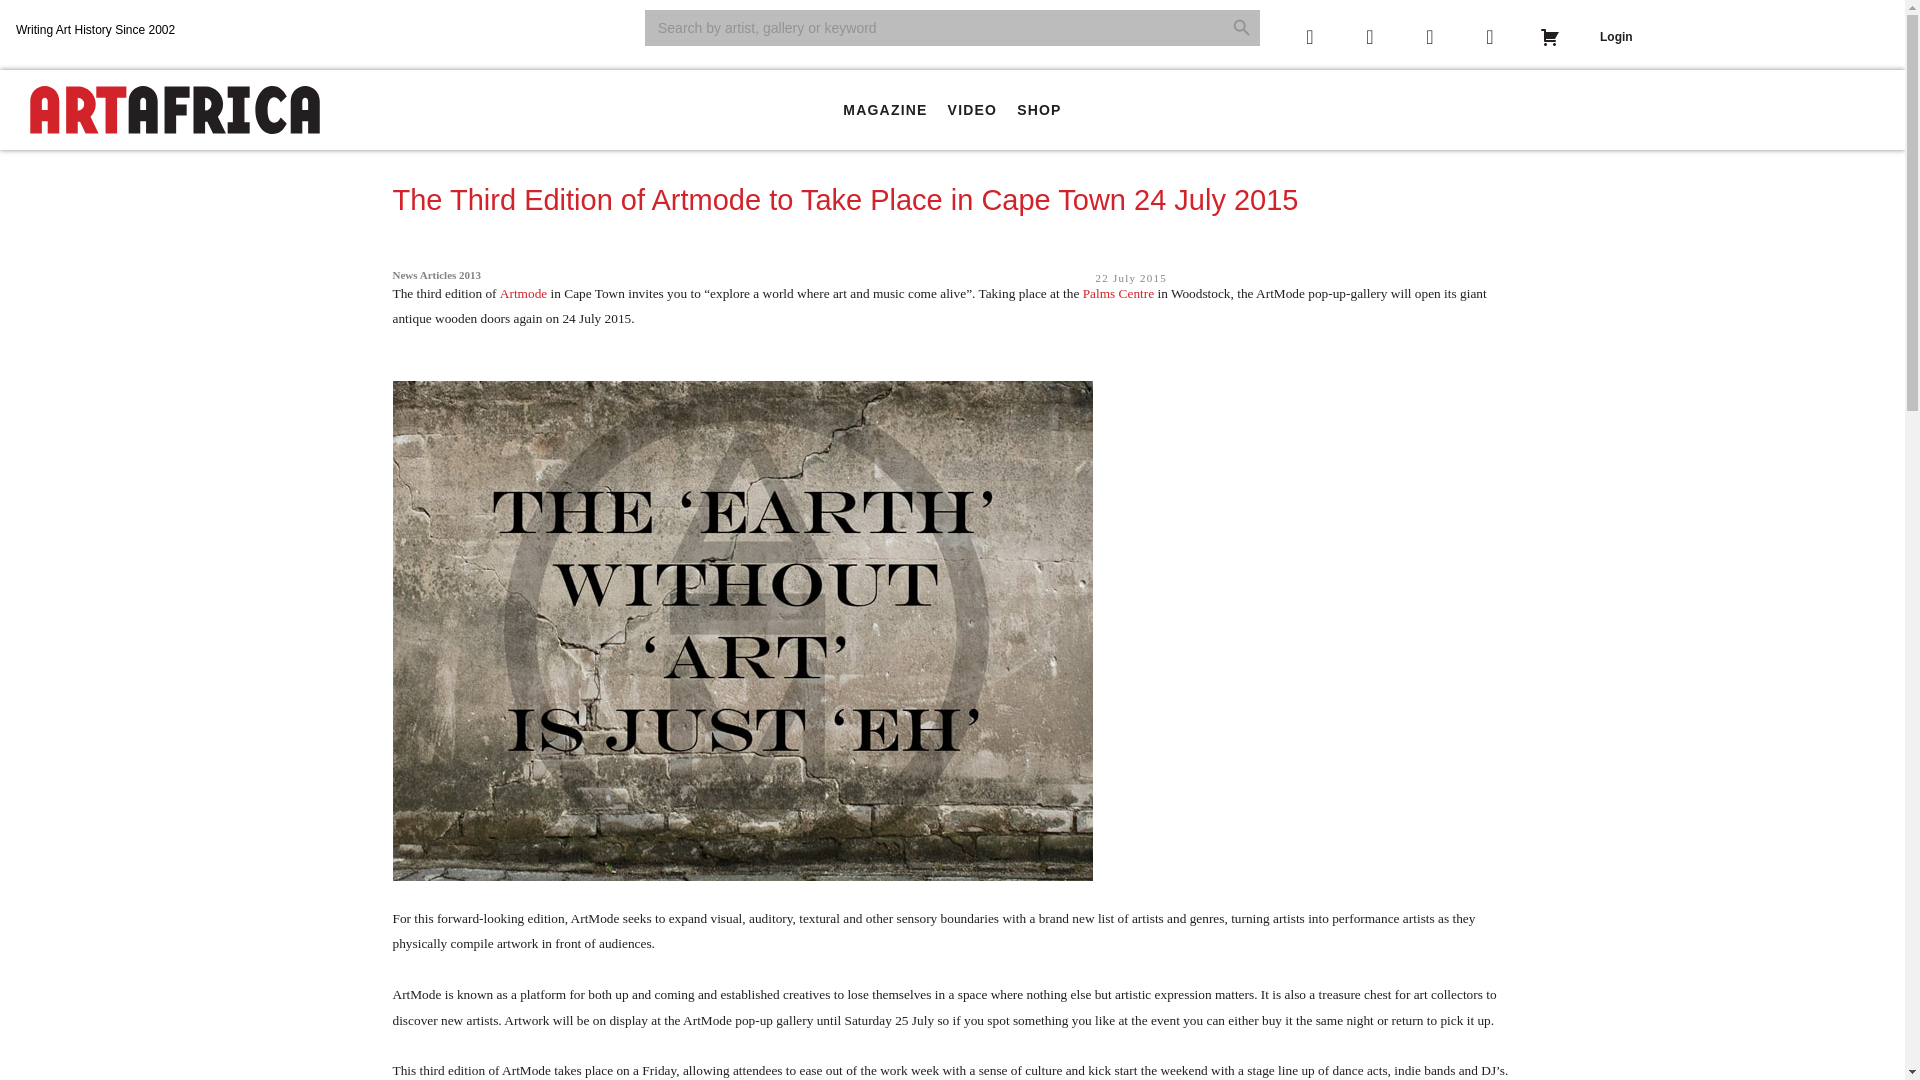 The height and width of the screenshot is (1080, 1920). I want to click on Artmode, so click(523, 294).